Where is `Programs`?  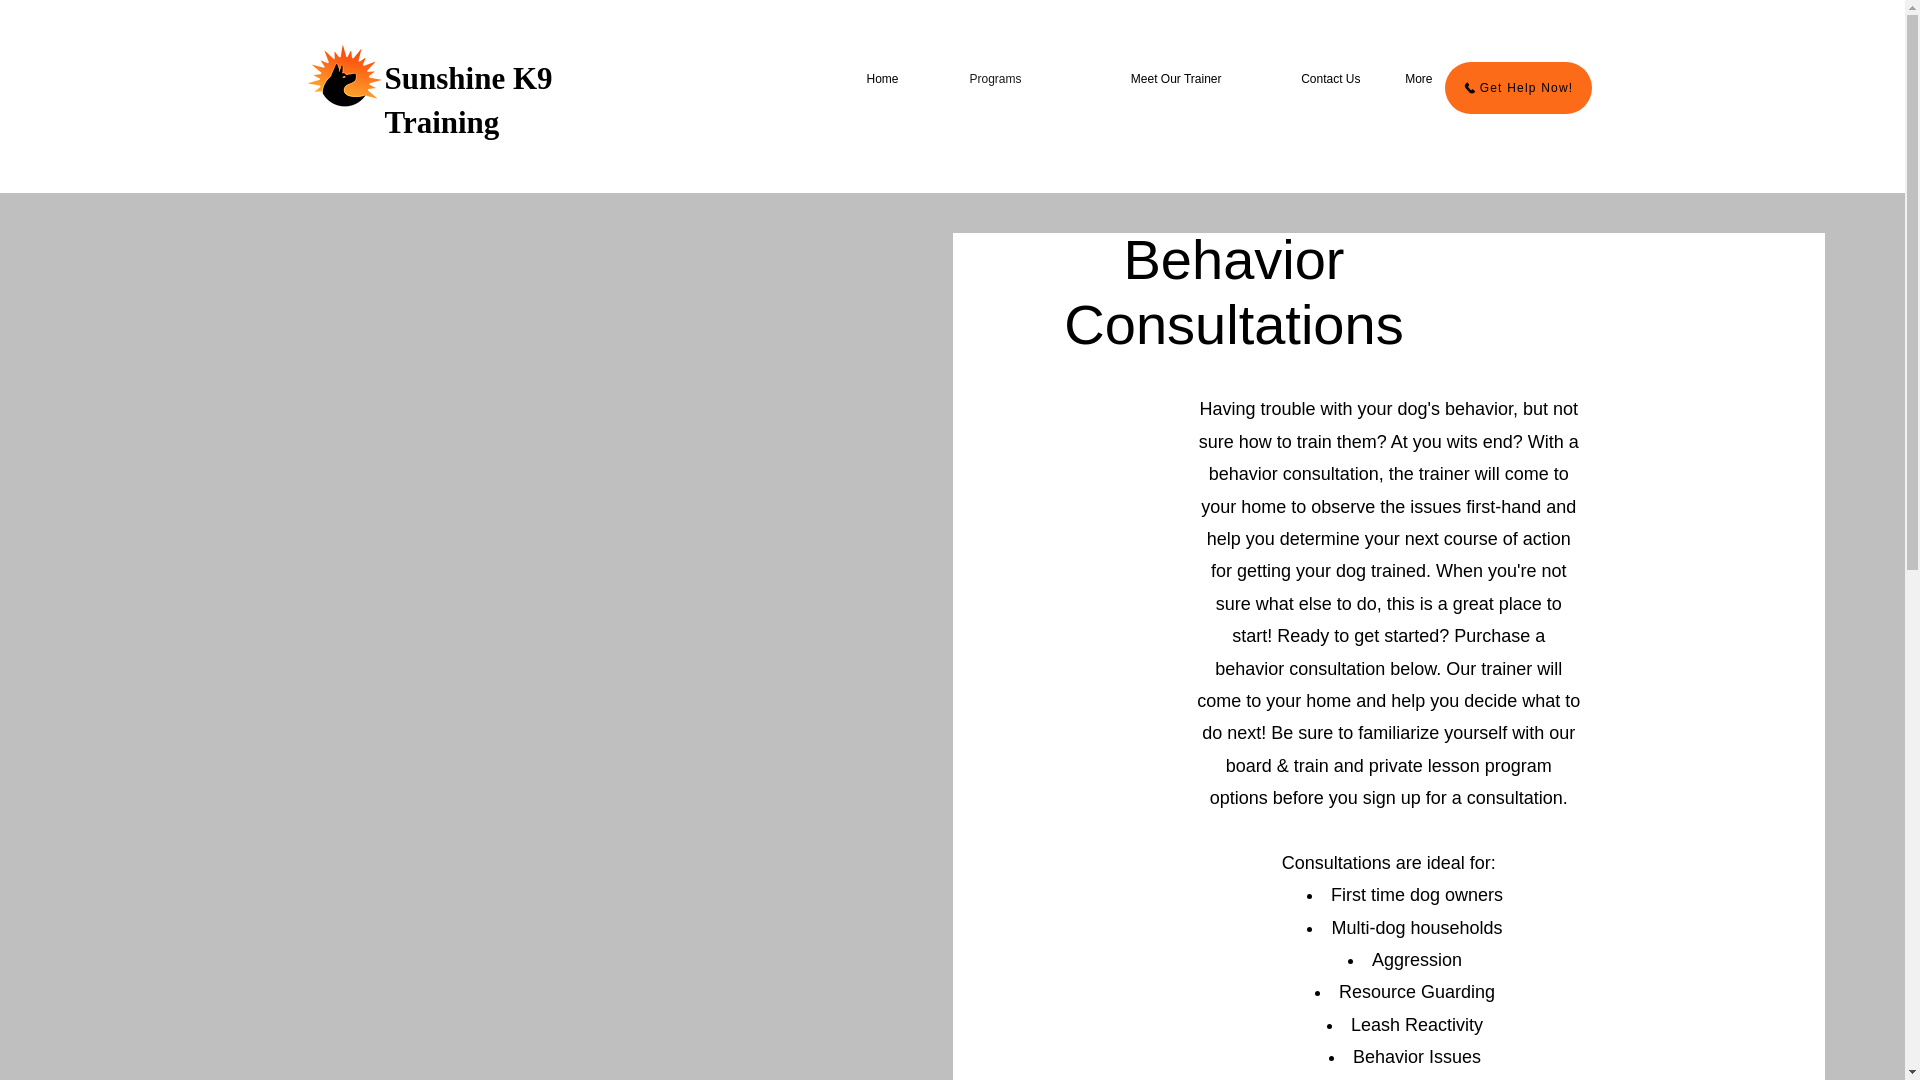
Programs is located at coordinates (970, 78).